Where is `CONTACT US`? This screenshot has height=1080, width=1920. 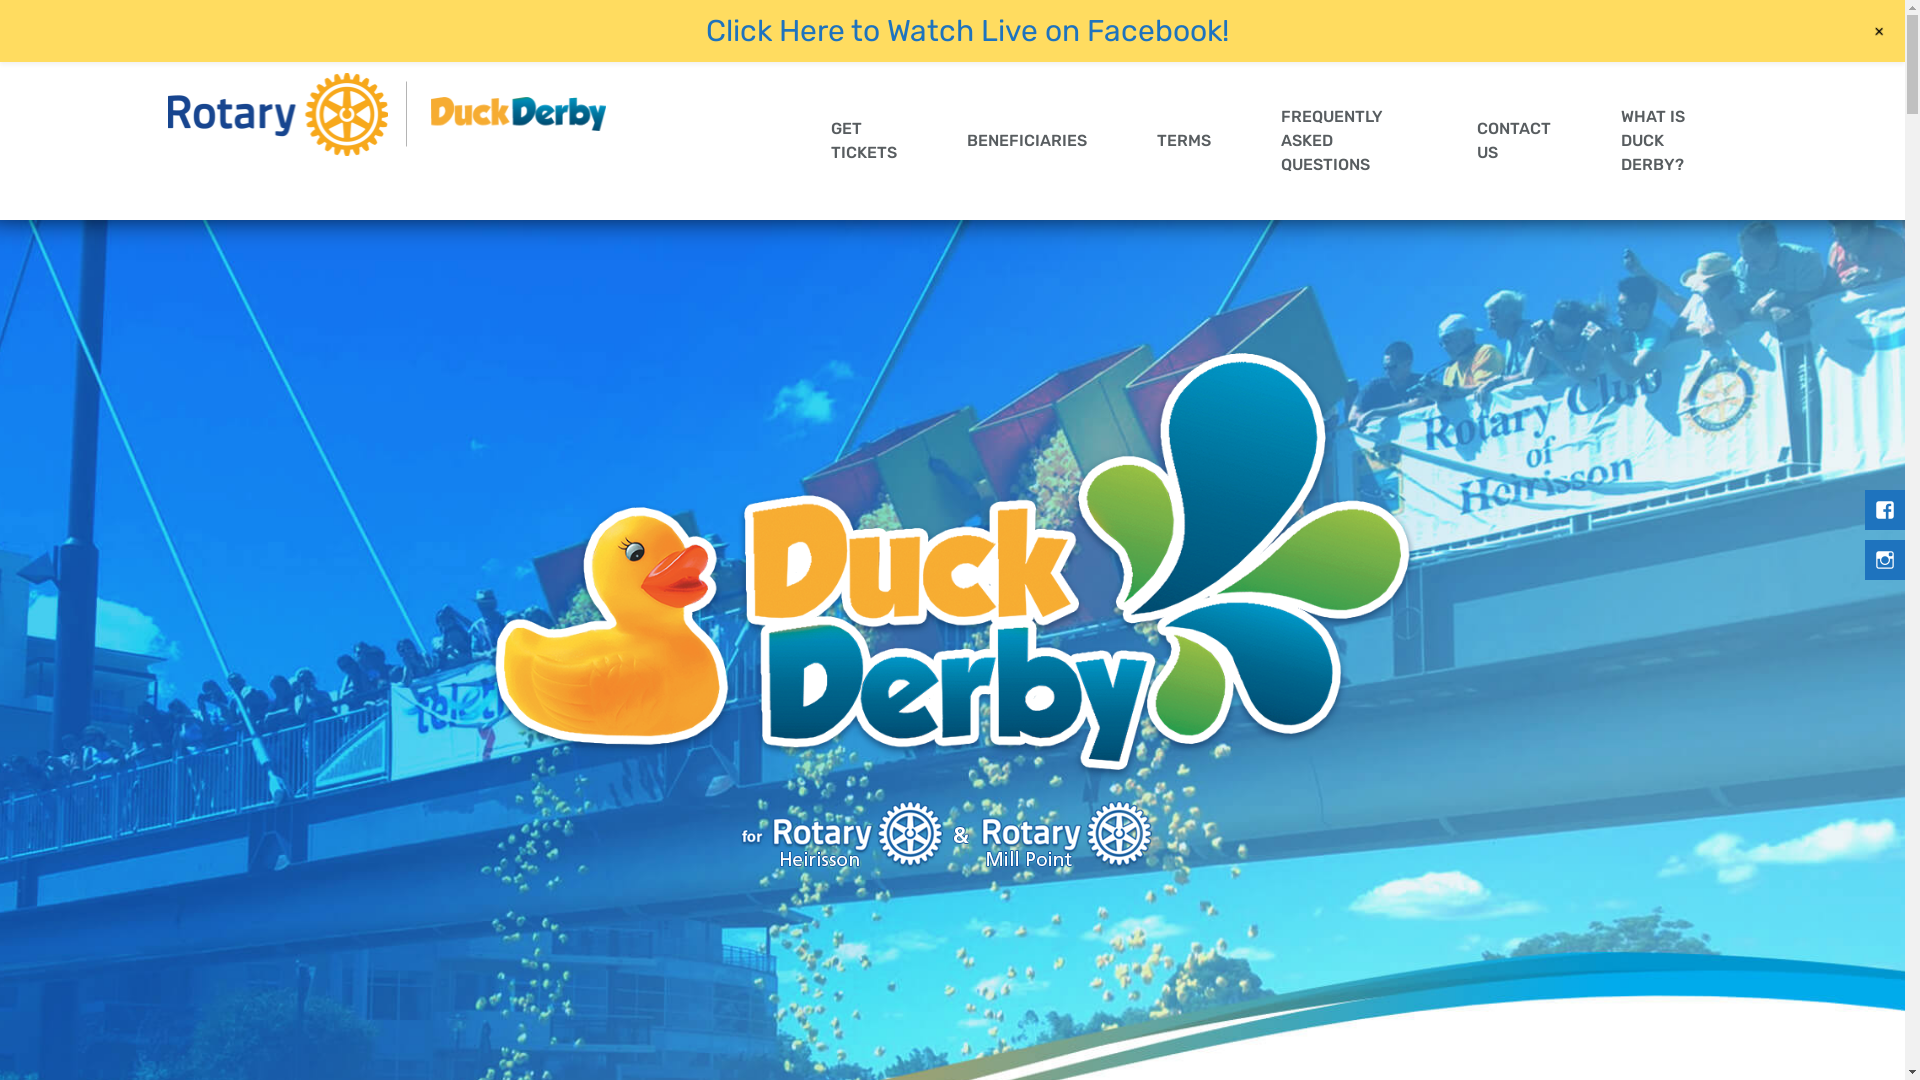 CONTACT US is located at coordinates (1514, 141).